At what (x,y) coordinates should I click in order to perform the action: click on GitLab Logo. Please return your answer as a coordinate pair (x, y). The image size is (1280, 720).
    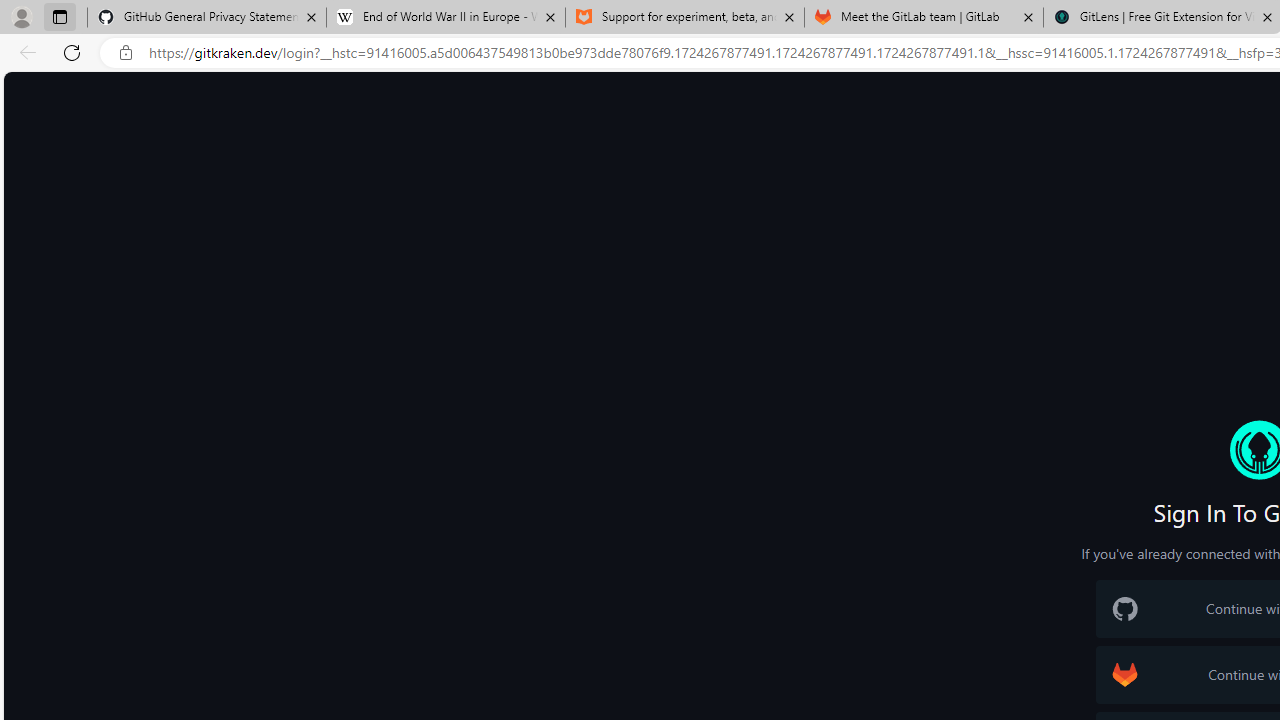
    Looking at the image, I should click on (1124, 674).